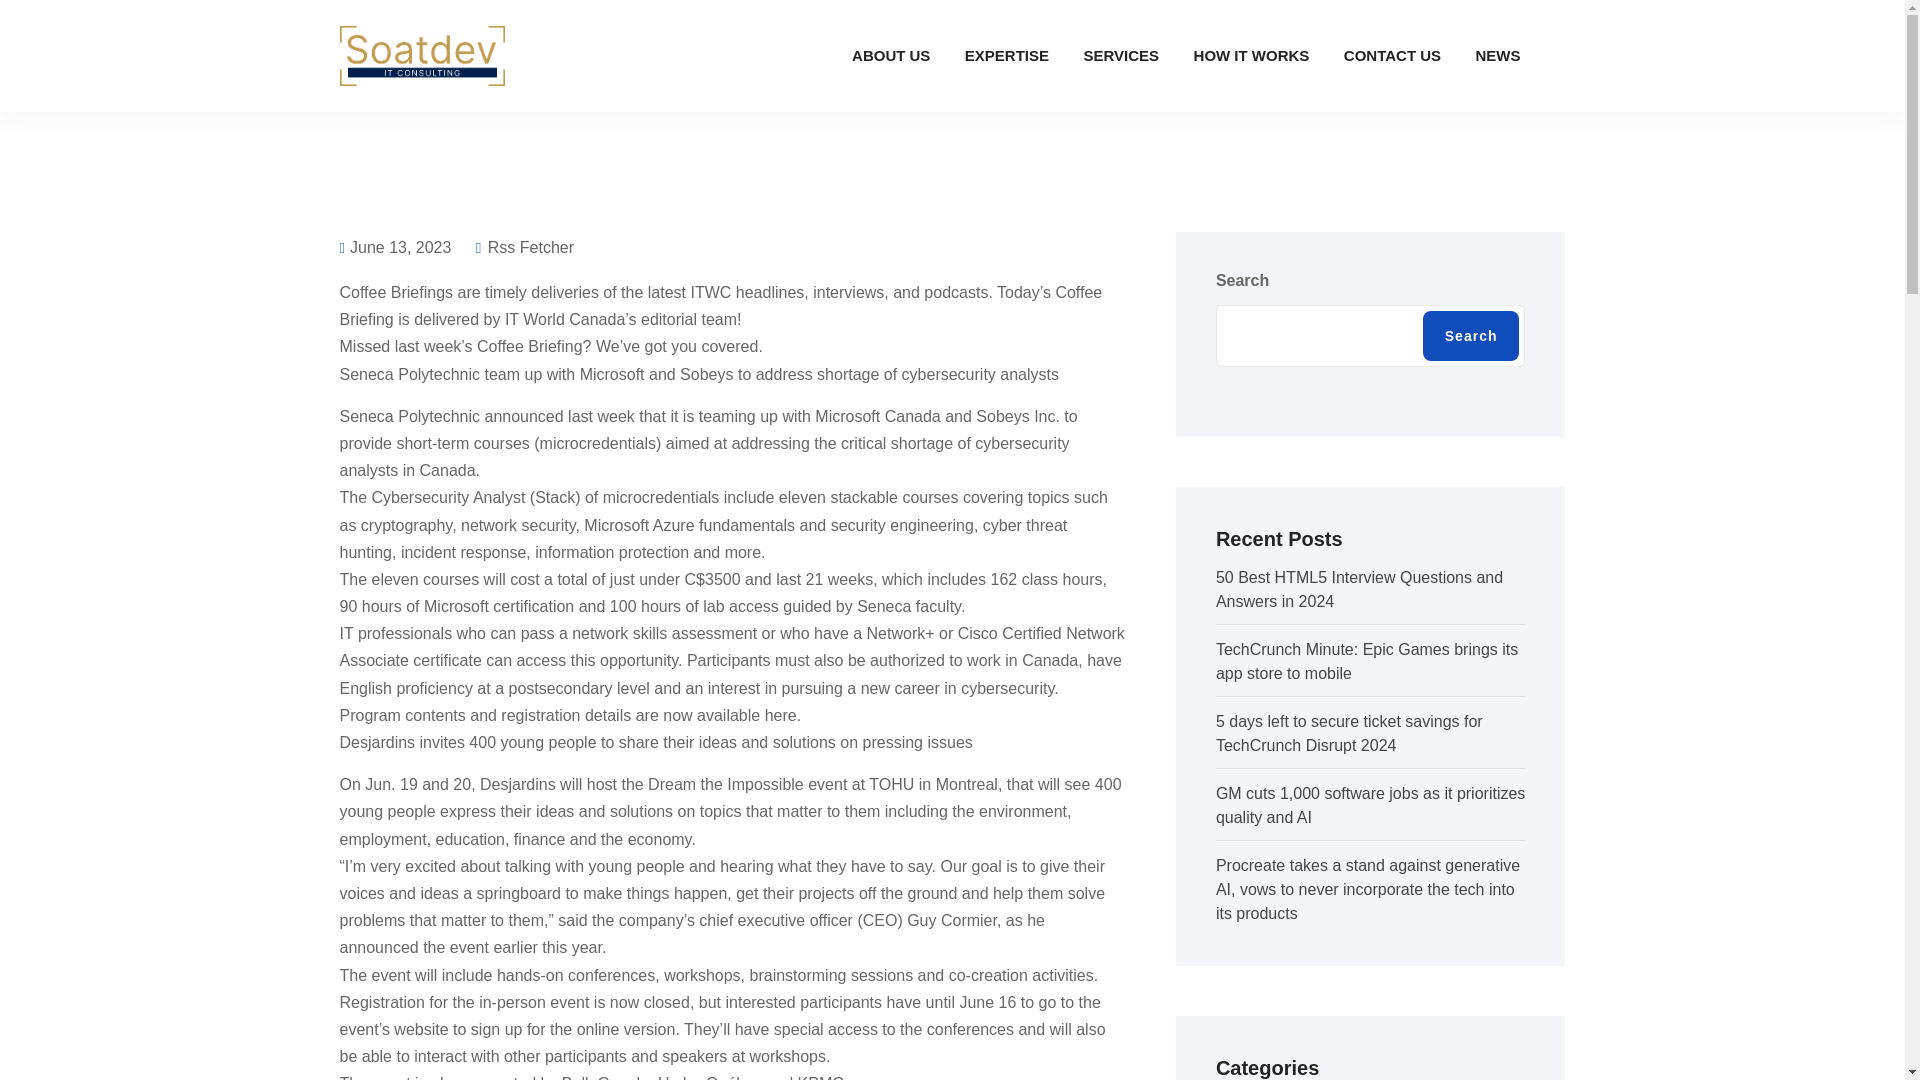 Image resolution: width=1920 pixels, height=1080 pixels. Describe the element at coordinates (1006, 55) in the screenshot. I see `Expertise` at that location.